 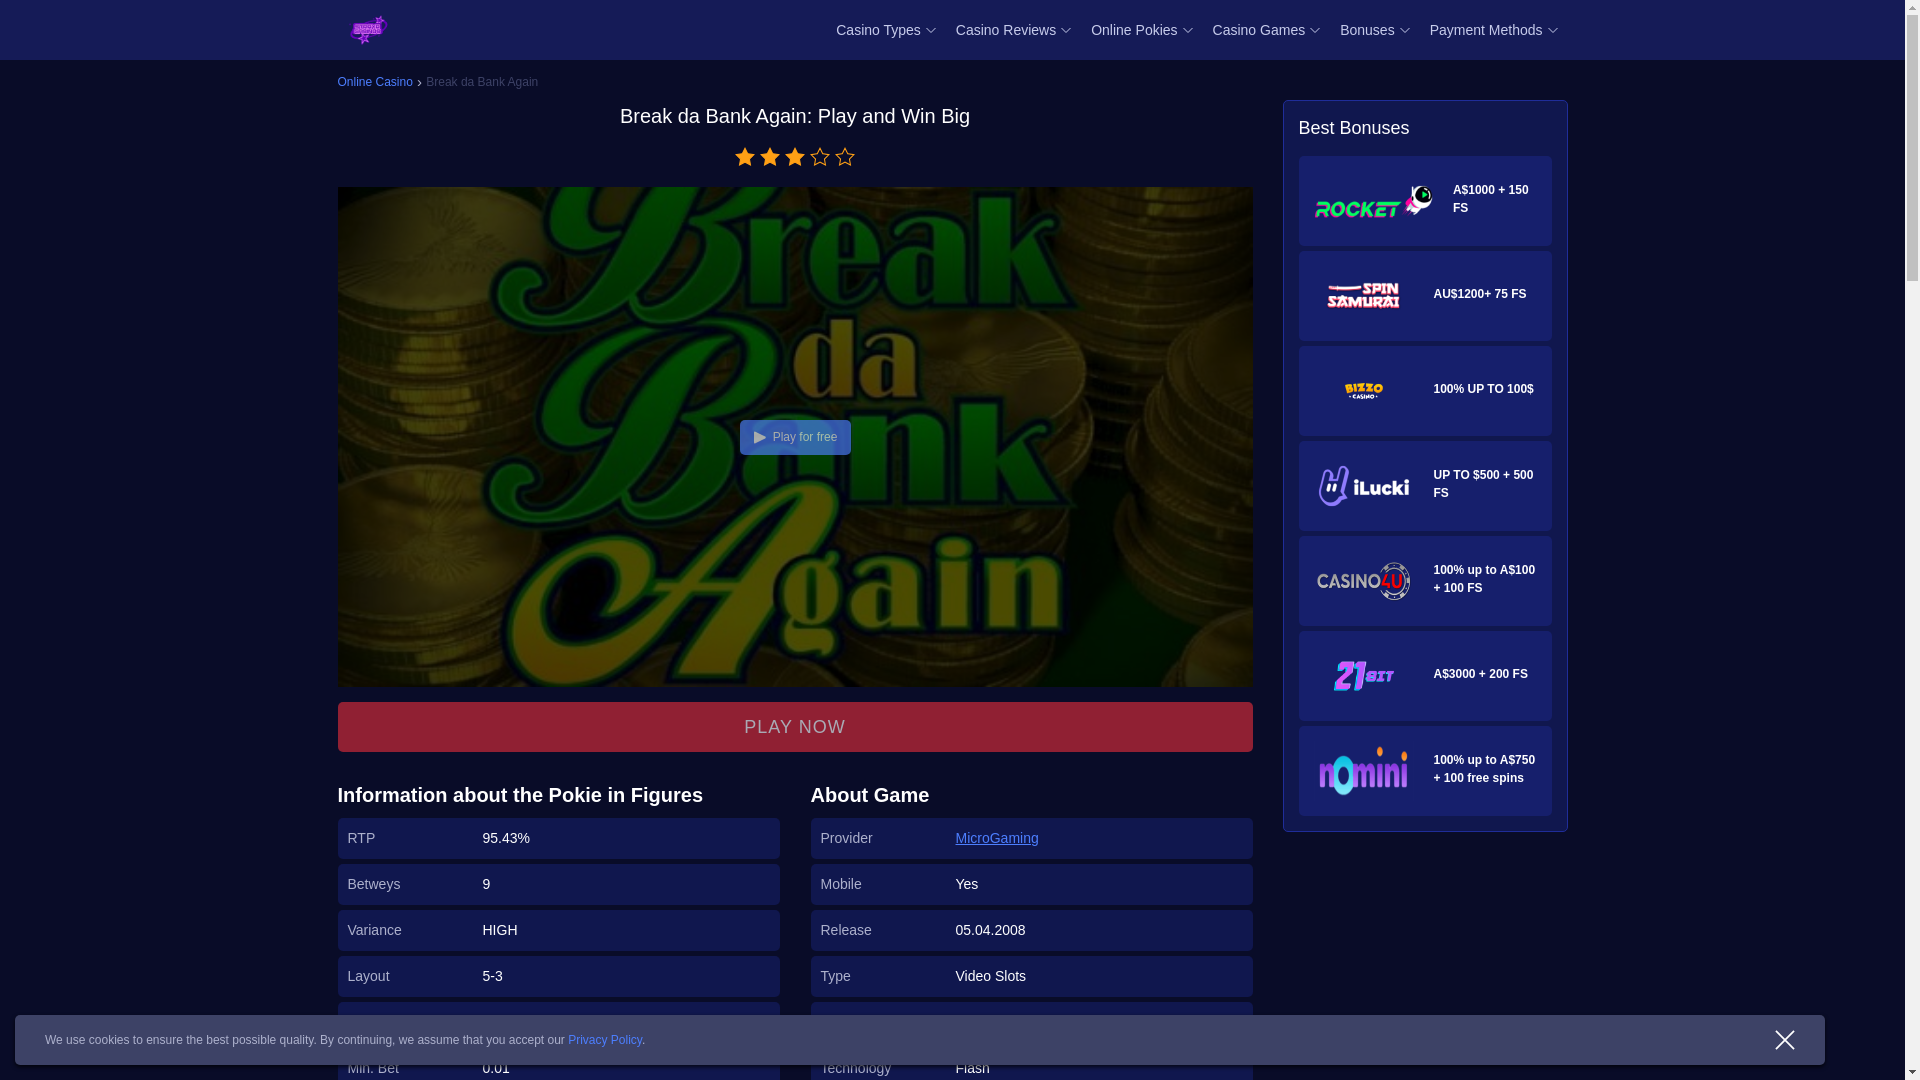 What do you see at coordinates (1133, 29) in the screenshot?
I see `Online Pokies` at bounding box center [1133, 29].